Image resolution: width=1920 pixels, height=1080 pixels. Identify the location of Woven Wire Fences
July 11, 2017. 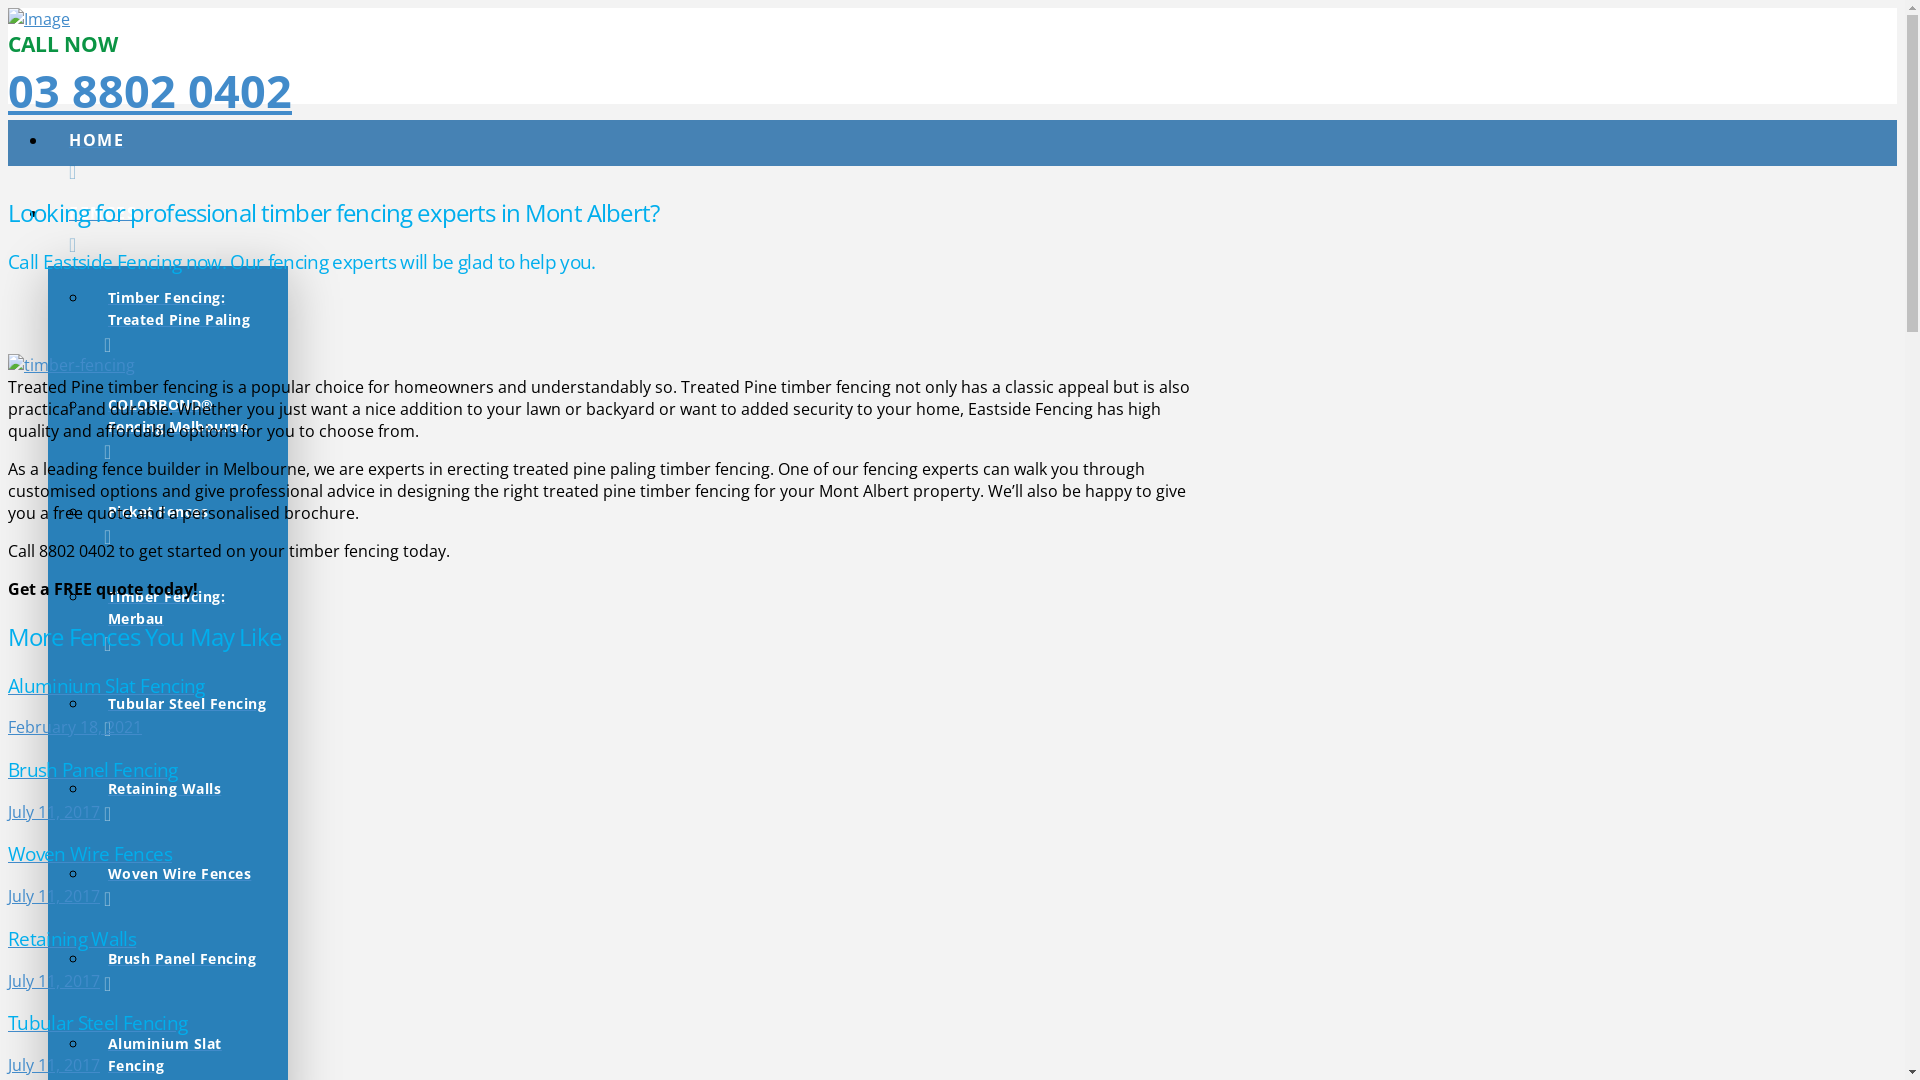
(608, 874).